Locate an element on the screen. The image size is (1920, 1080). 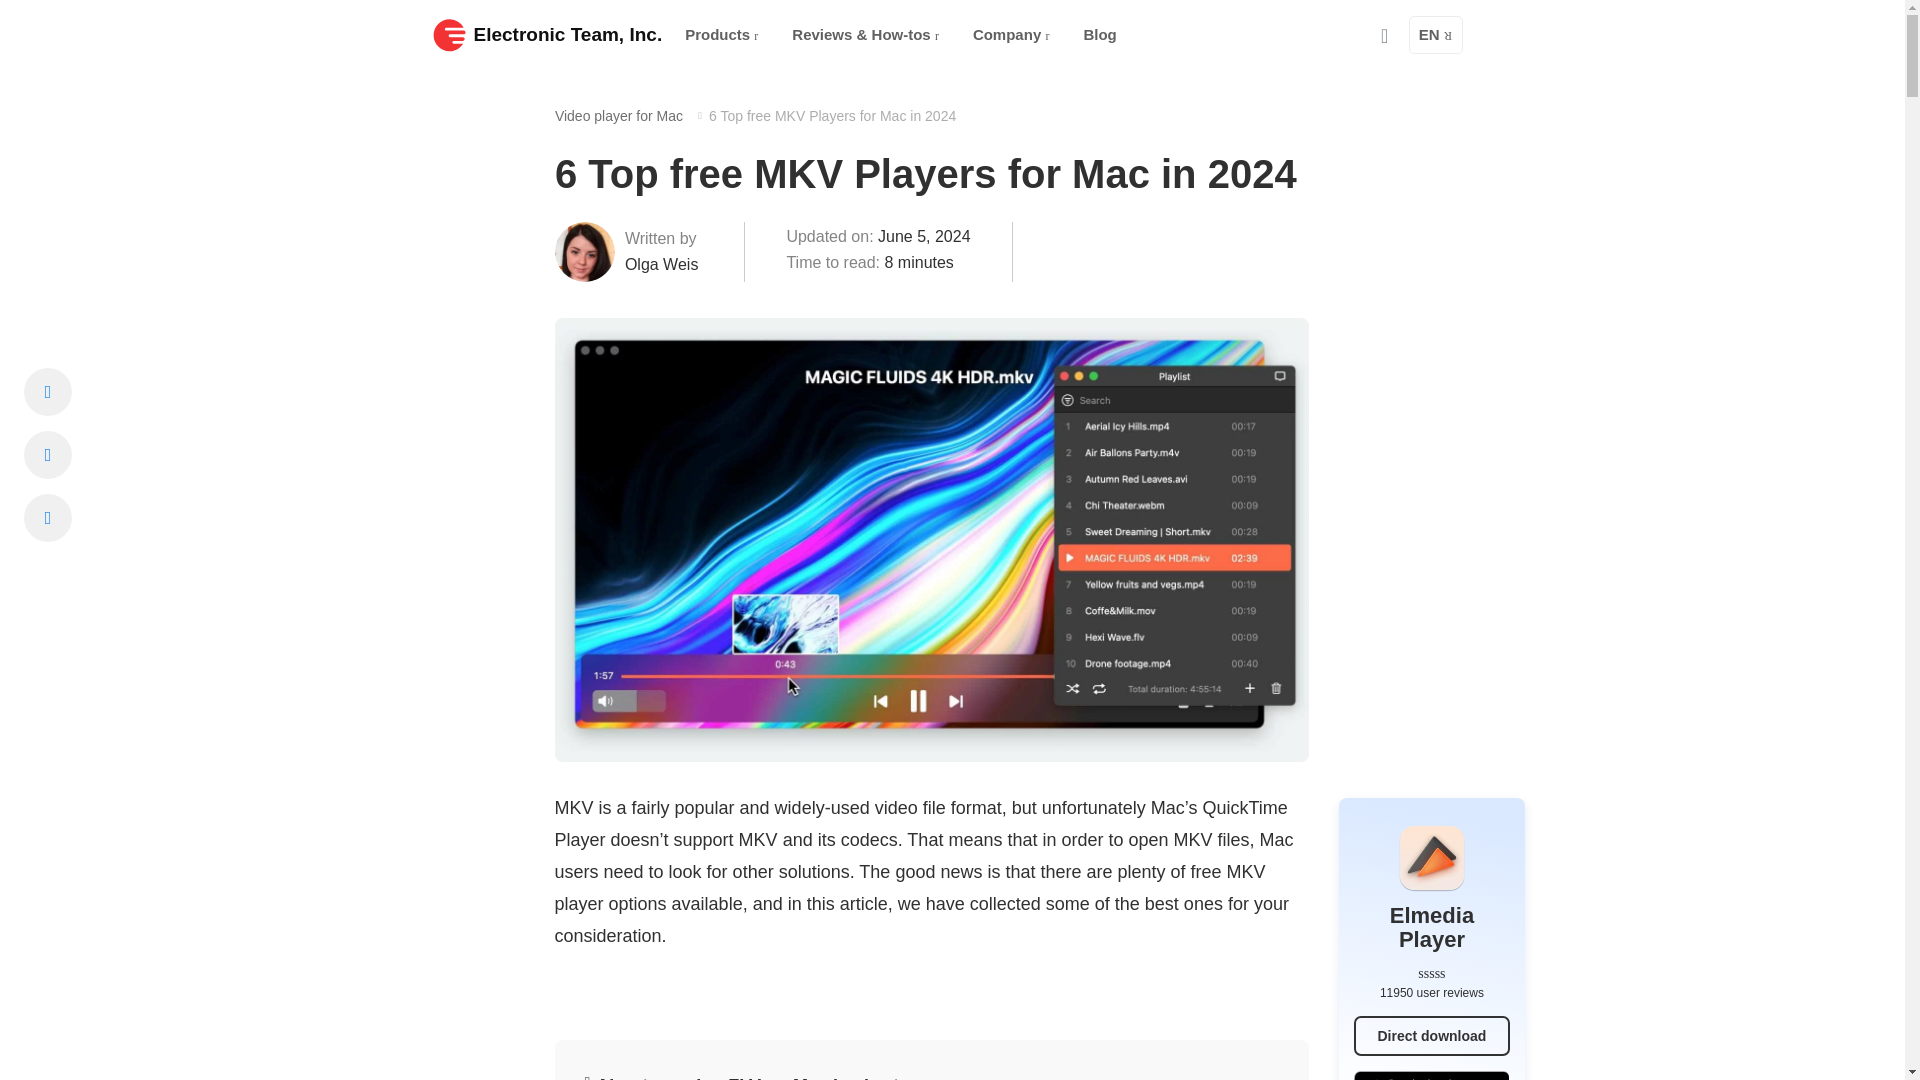
Blog is located at coordinates (1100, 35).